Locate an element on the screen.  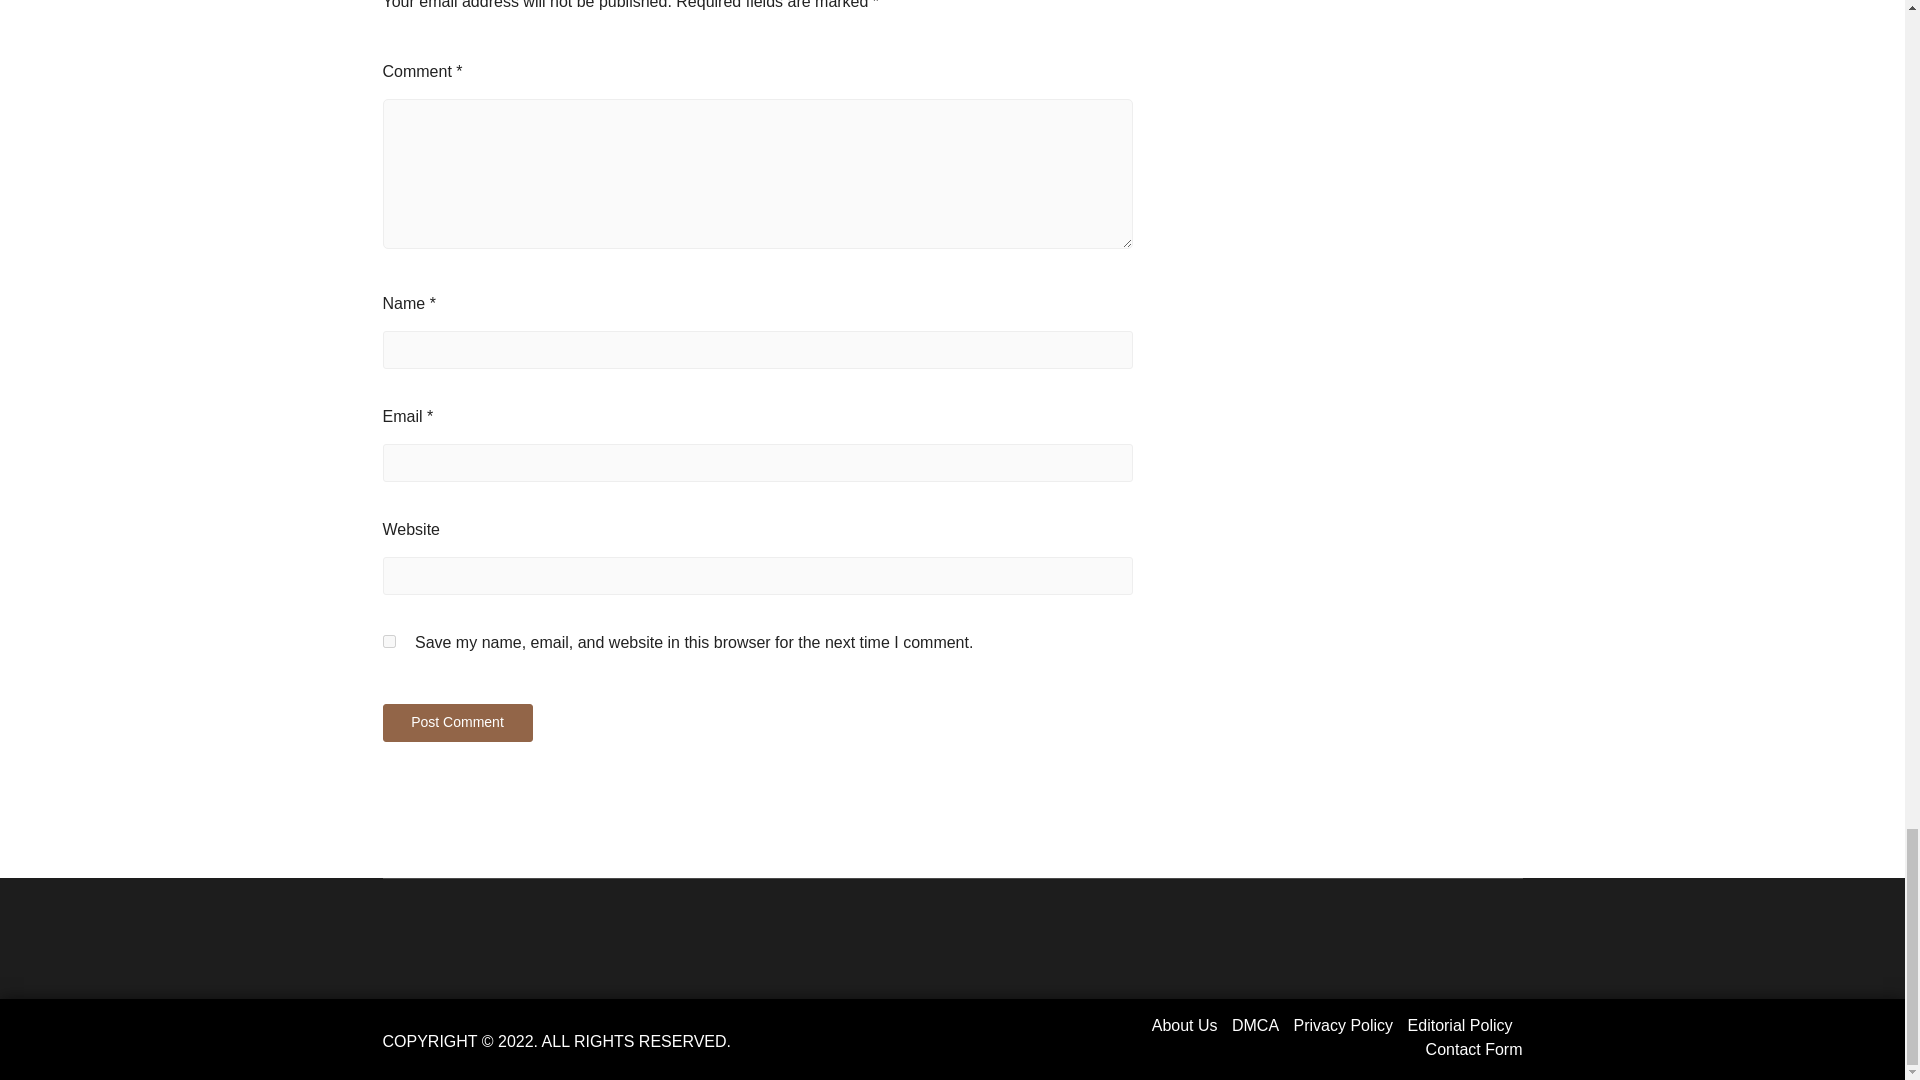
Post Comment is located at coordinates (456, 722).